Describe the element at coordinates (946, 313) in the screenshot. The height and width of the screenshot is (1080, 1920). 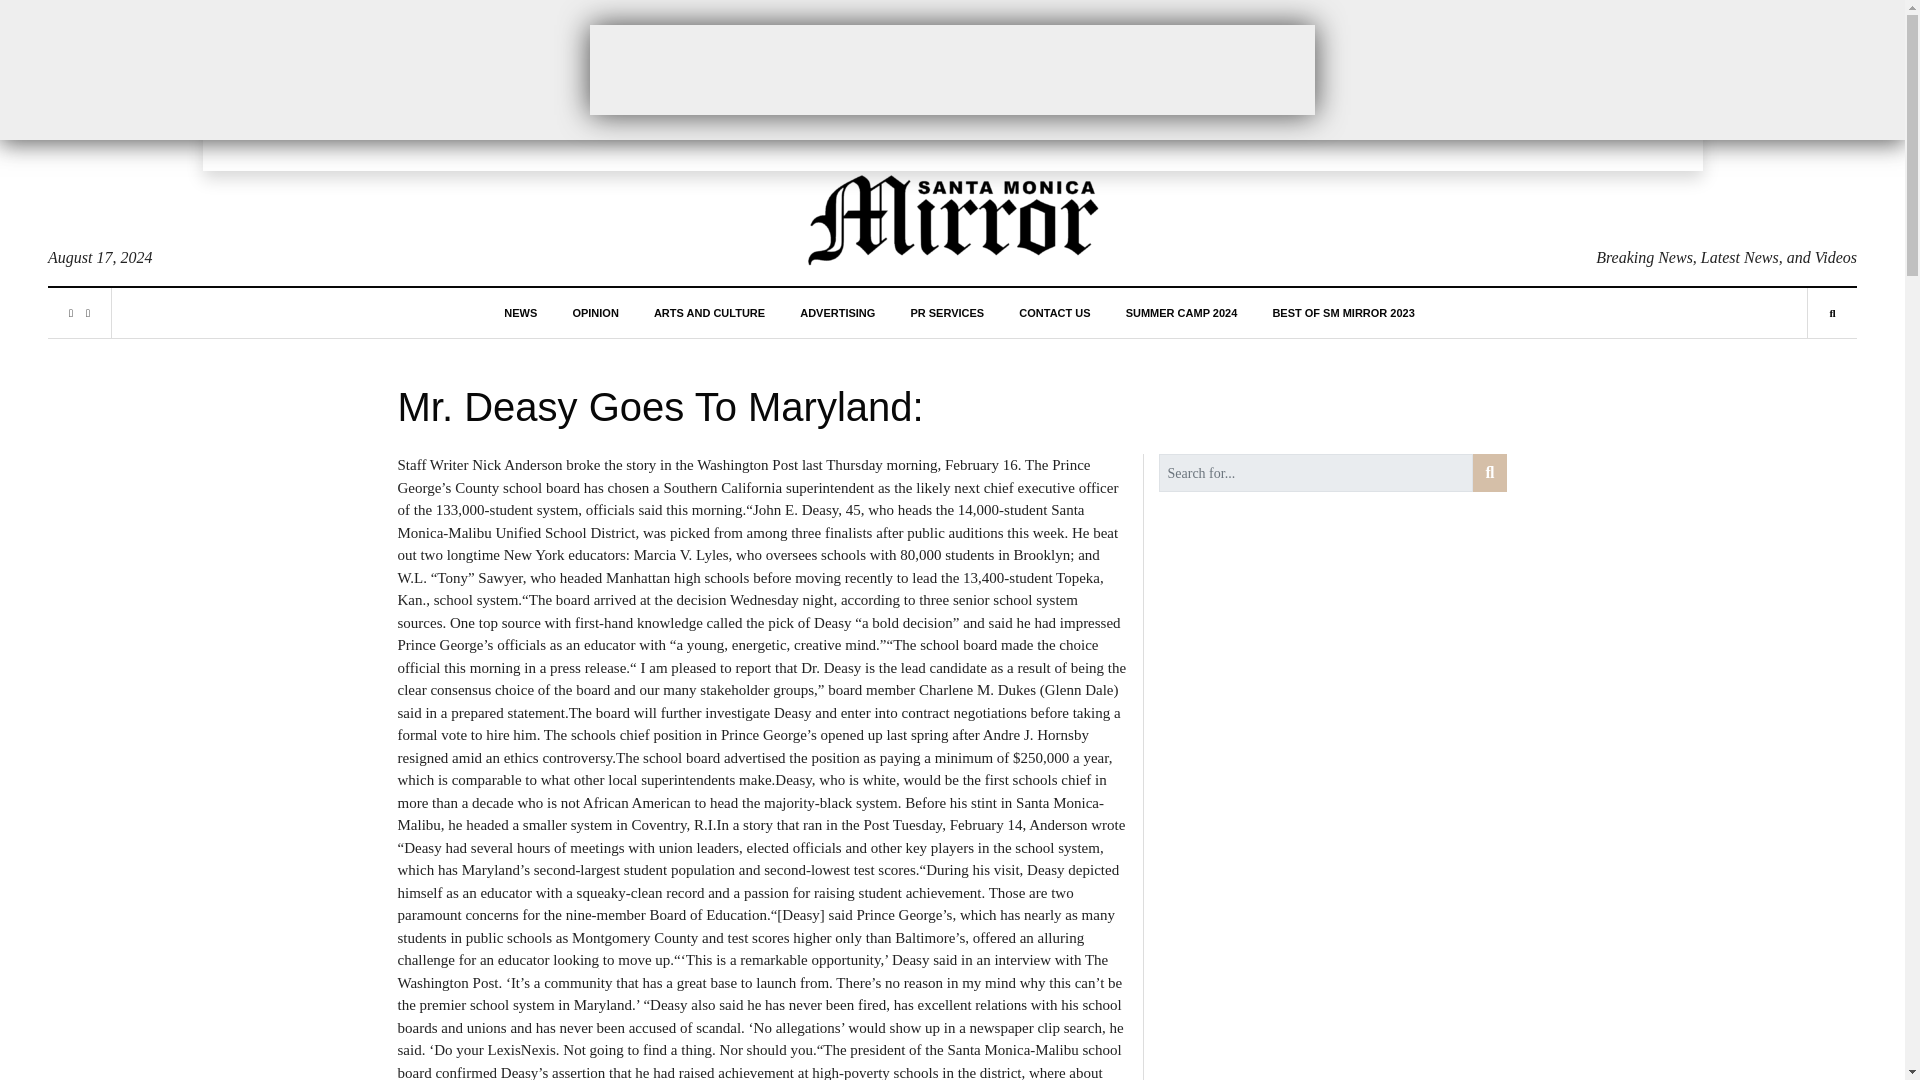
I see `PR SERVICES` at that location.